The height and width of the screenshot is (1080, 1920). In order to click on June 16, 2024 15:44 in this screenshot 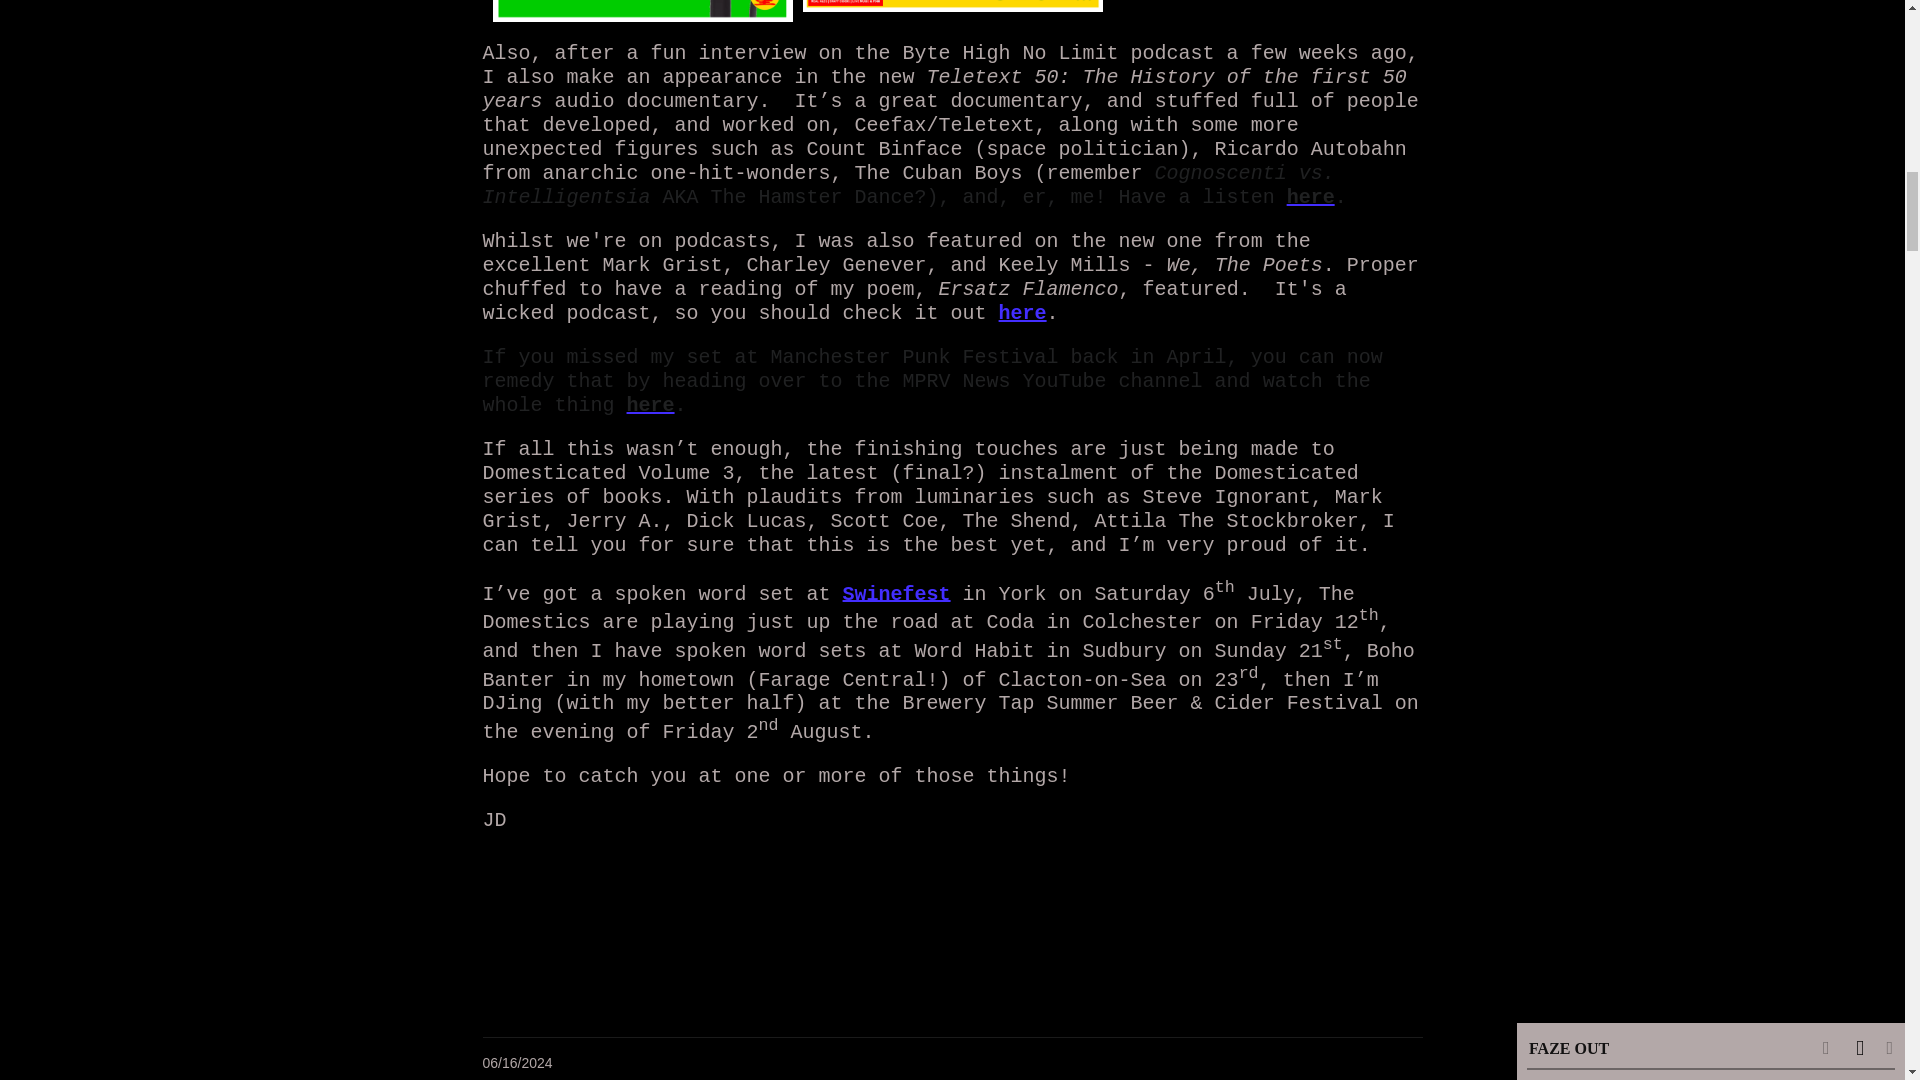, I will do `click(516, 1063)`.